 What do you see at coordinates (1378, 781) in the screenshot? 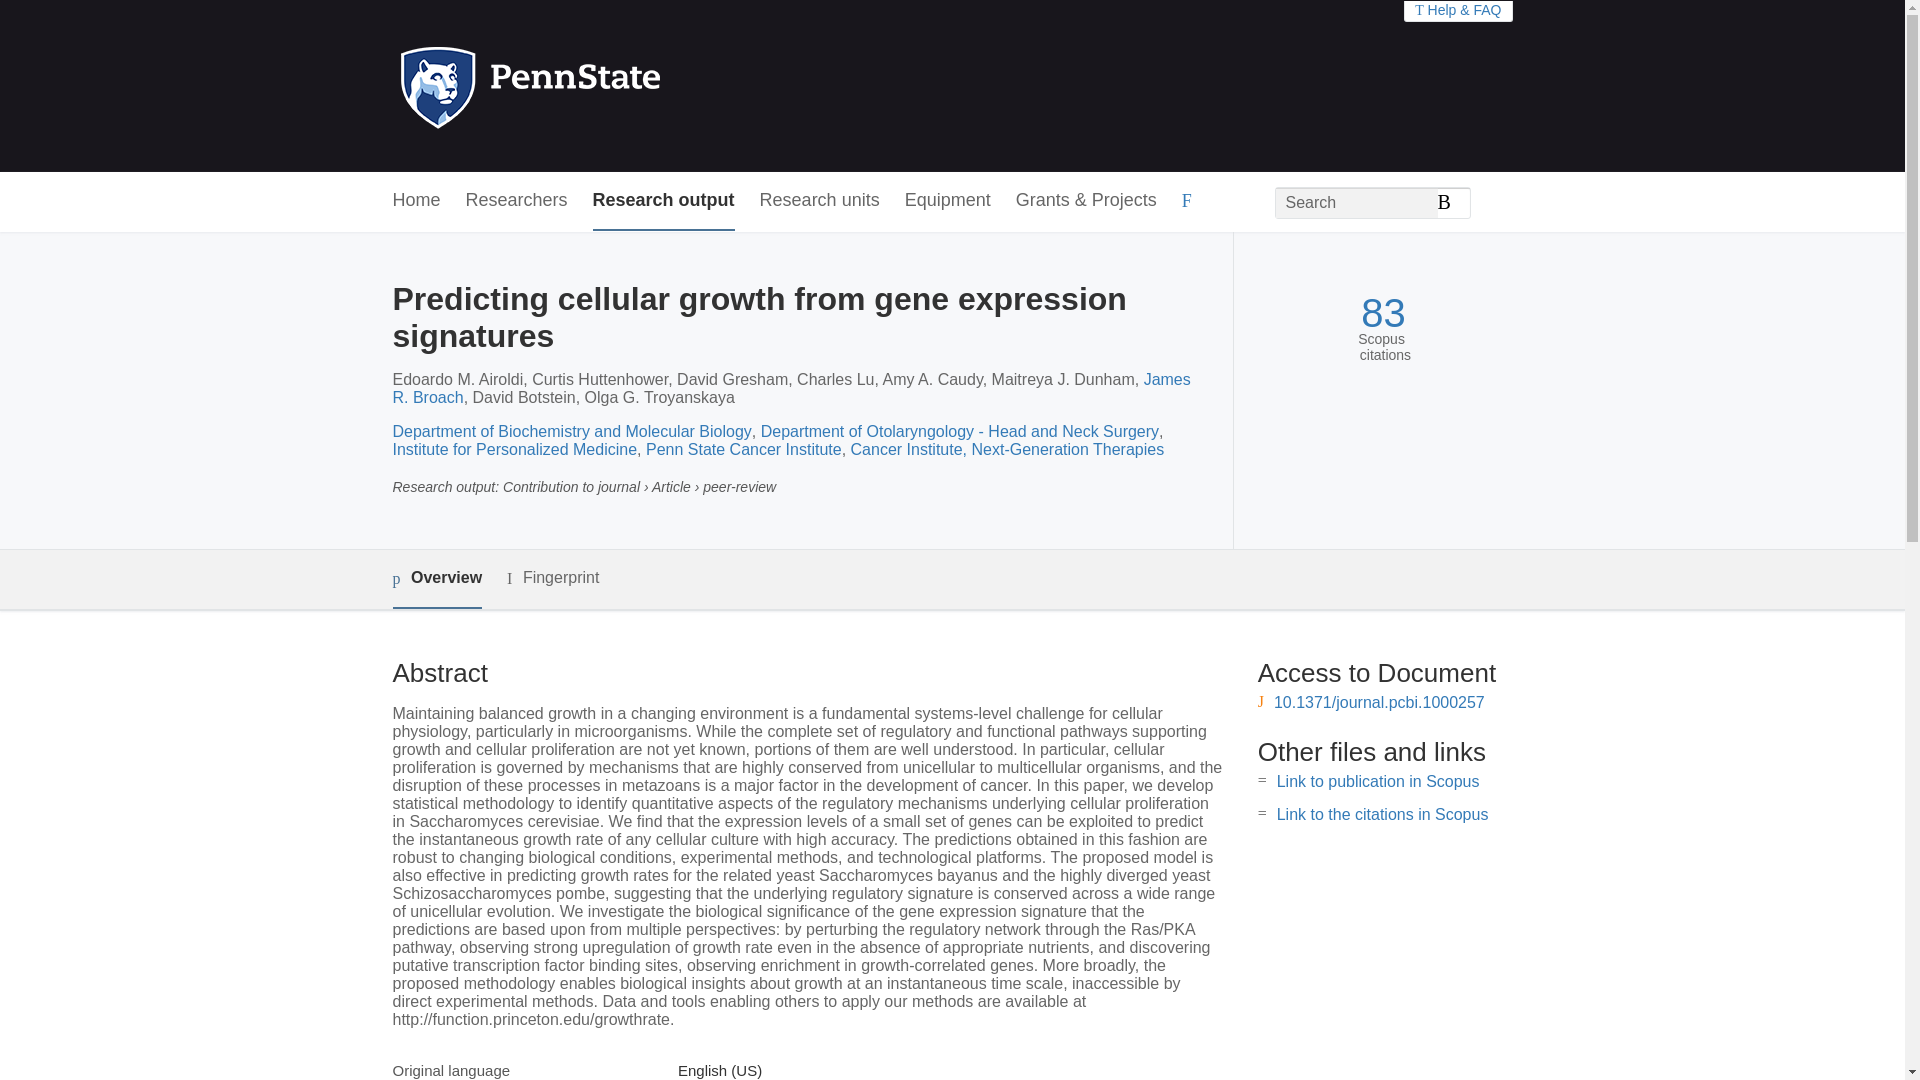
I see `Link to publication in Scopus` at bounding box center [1378, 781].